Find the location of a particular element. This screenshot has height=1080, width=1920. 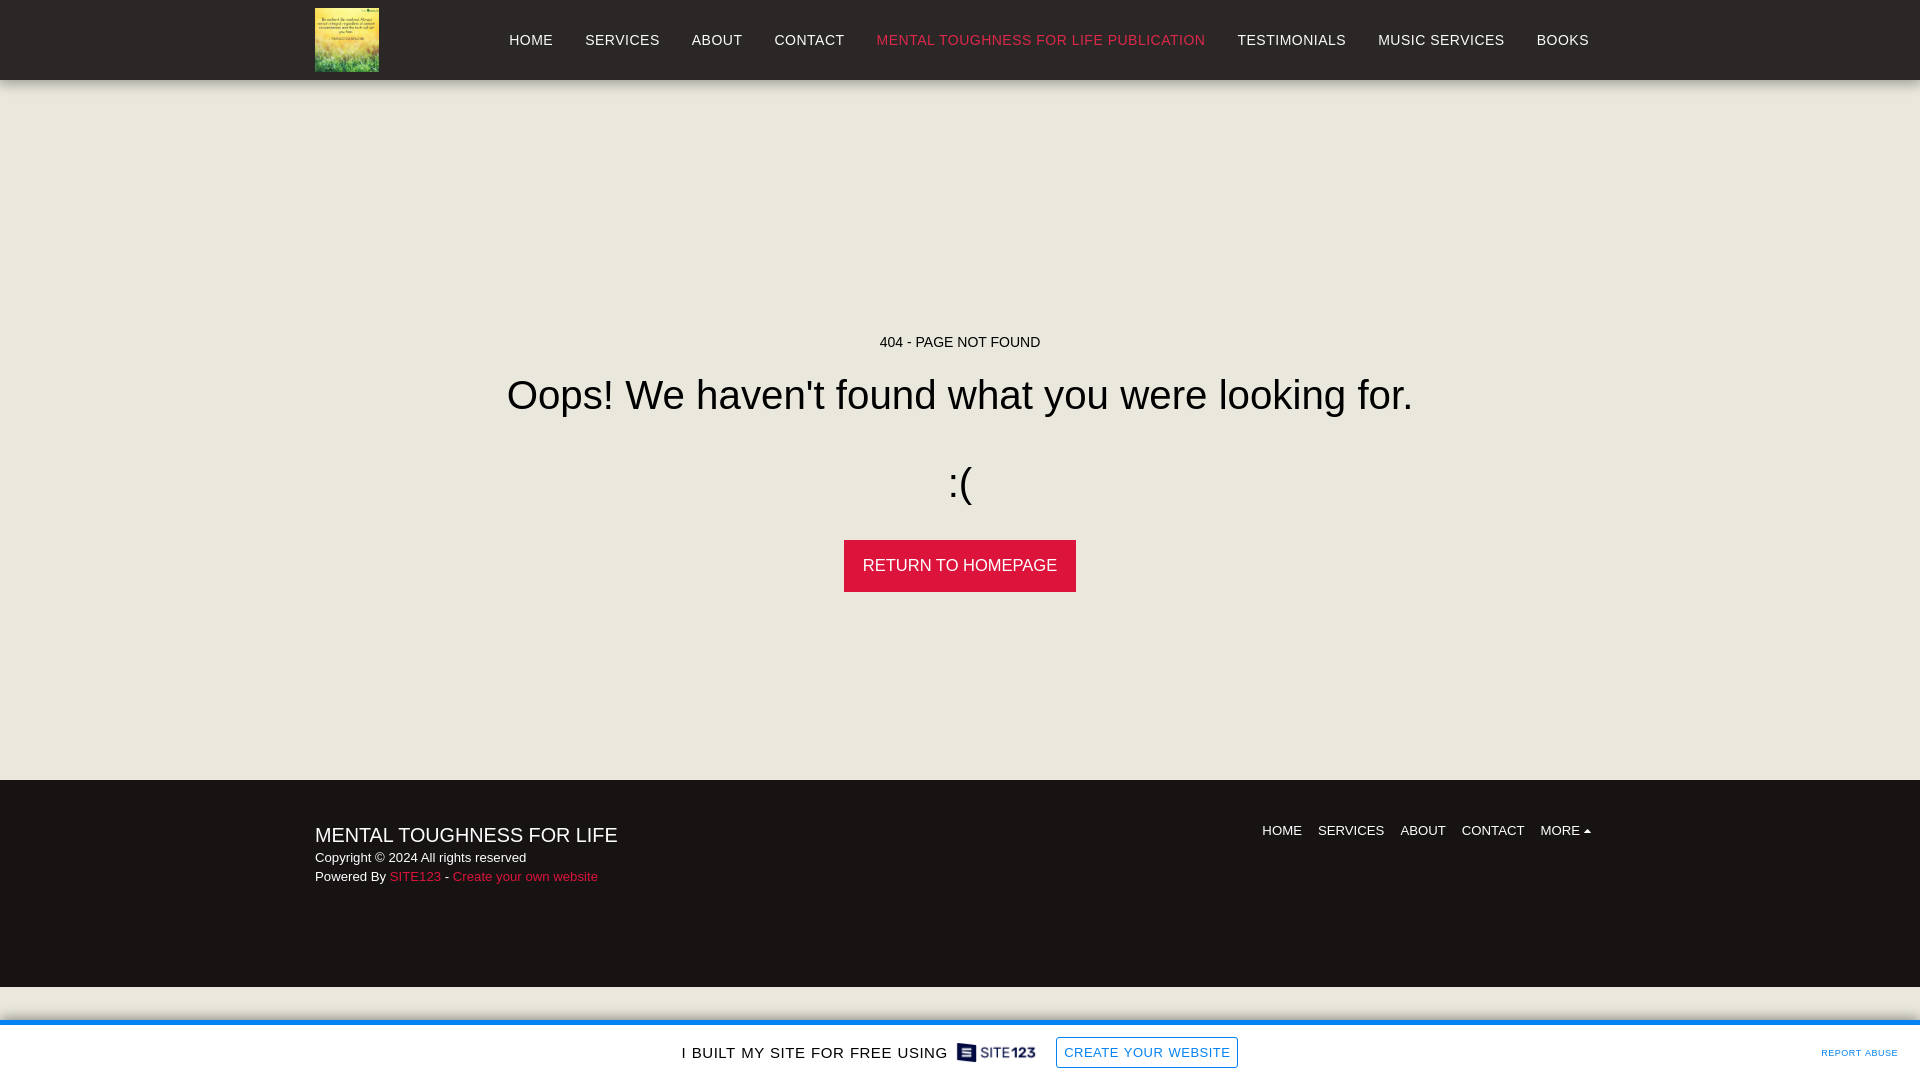

MENTAL TOUGHNESS FOR LIFE PUBLICATION is located at coordinates (1042, 40).